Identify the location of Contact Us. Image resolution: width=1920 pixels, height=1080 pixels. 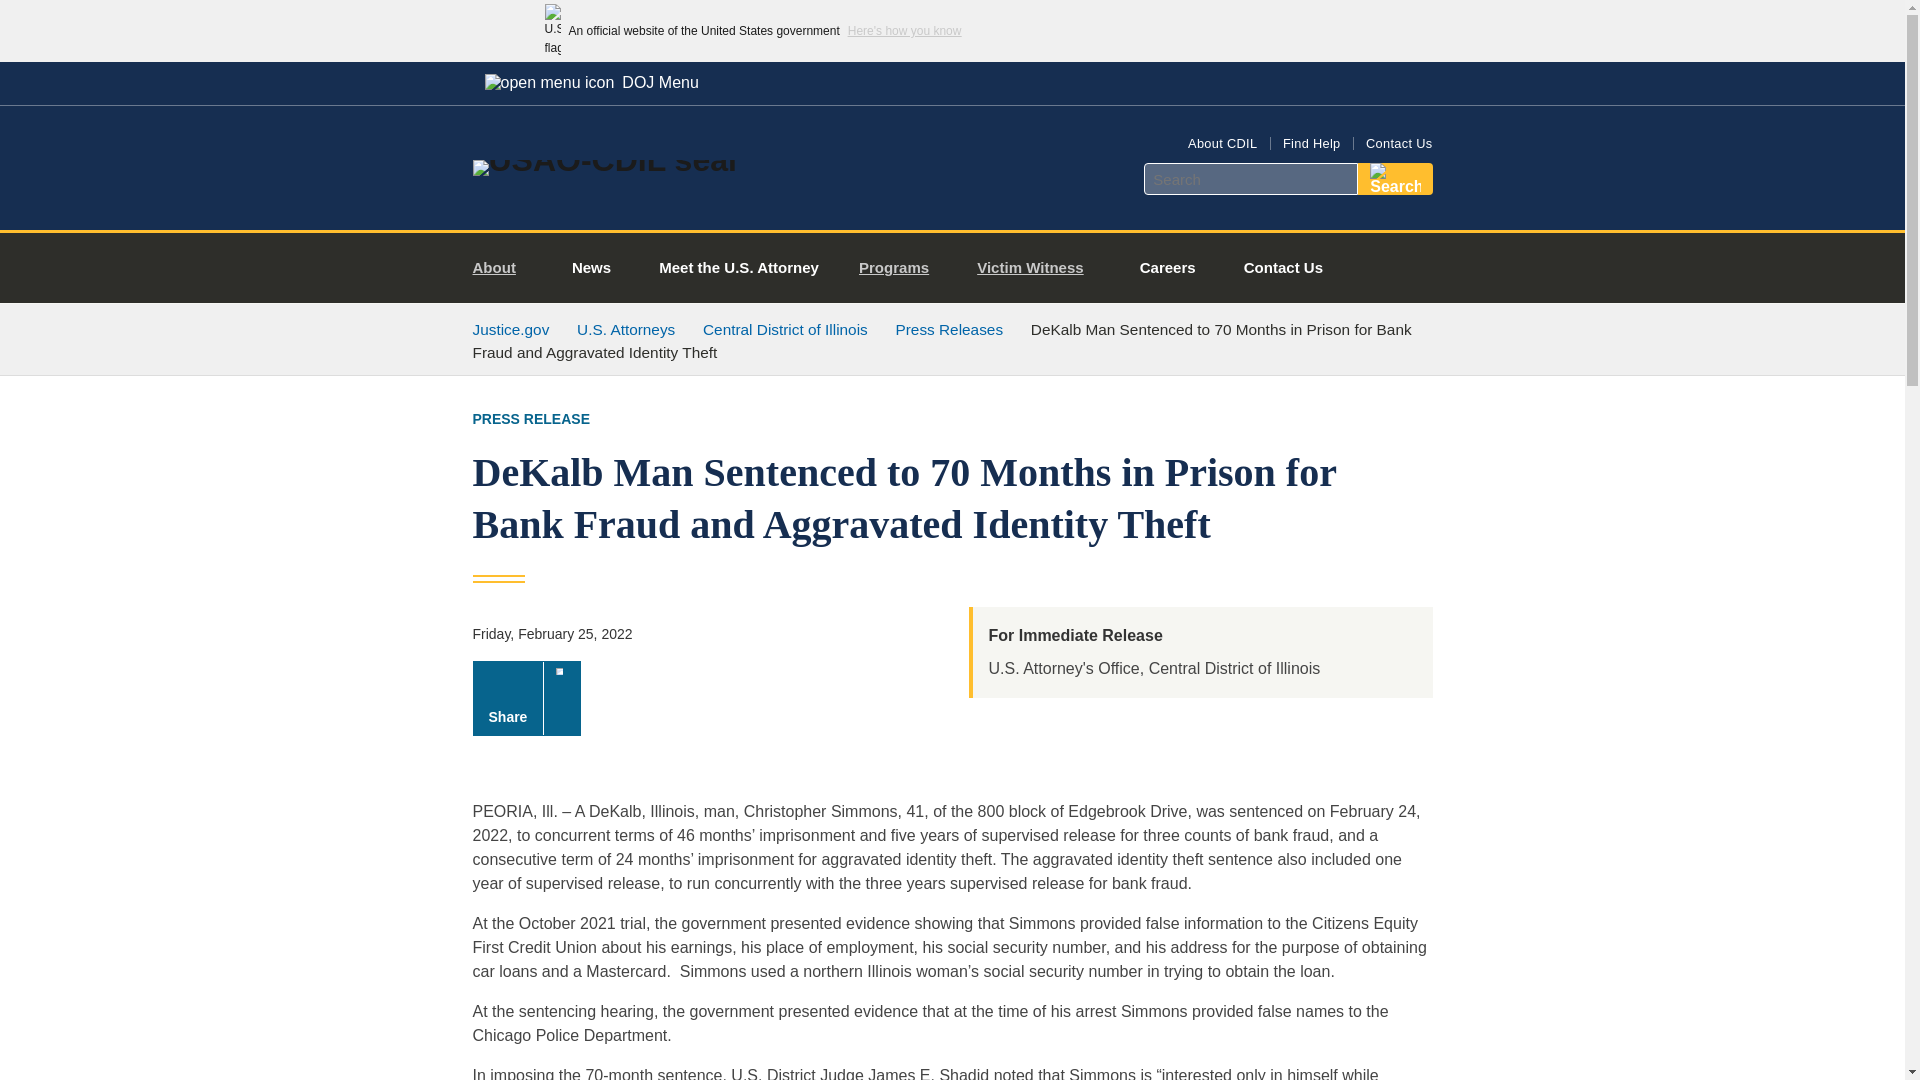
(1398, 144).